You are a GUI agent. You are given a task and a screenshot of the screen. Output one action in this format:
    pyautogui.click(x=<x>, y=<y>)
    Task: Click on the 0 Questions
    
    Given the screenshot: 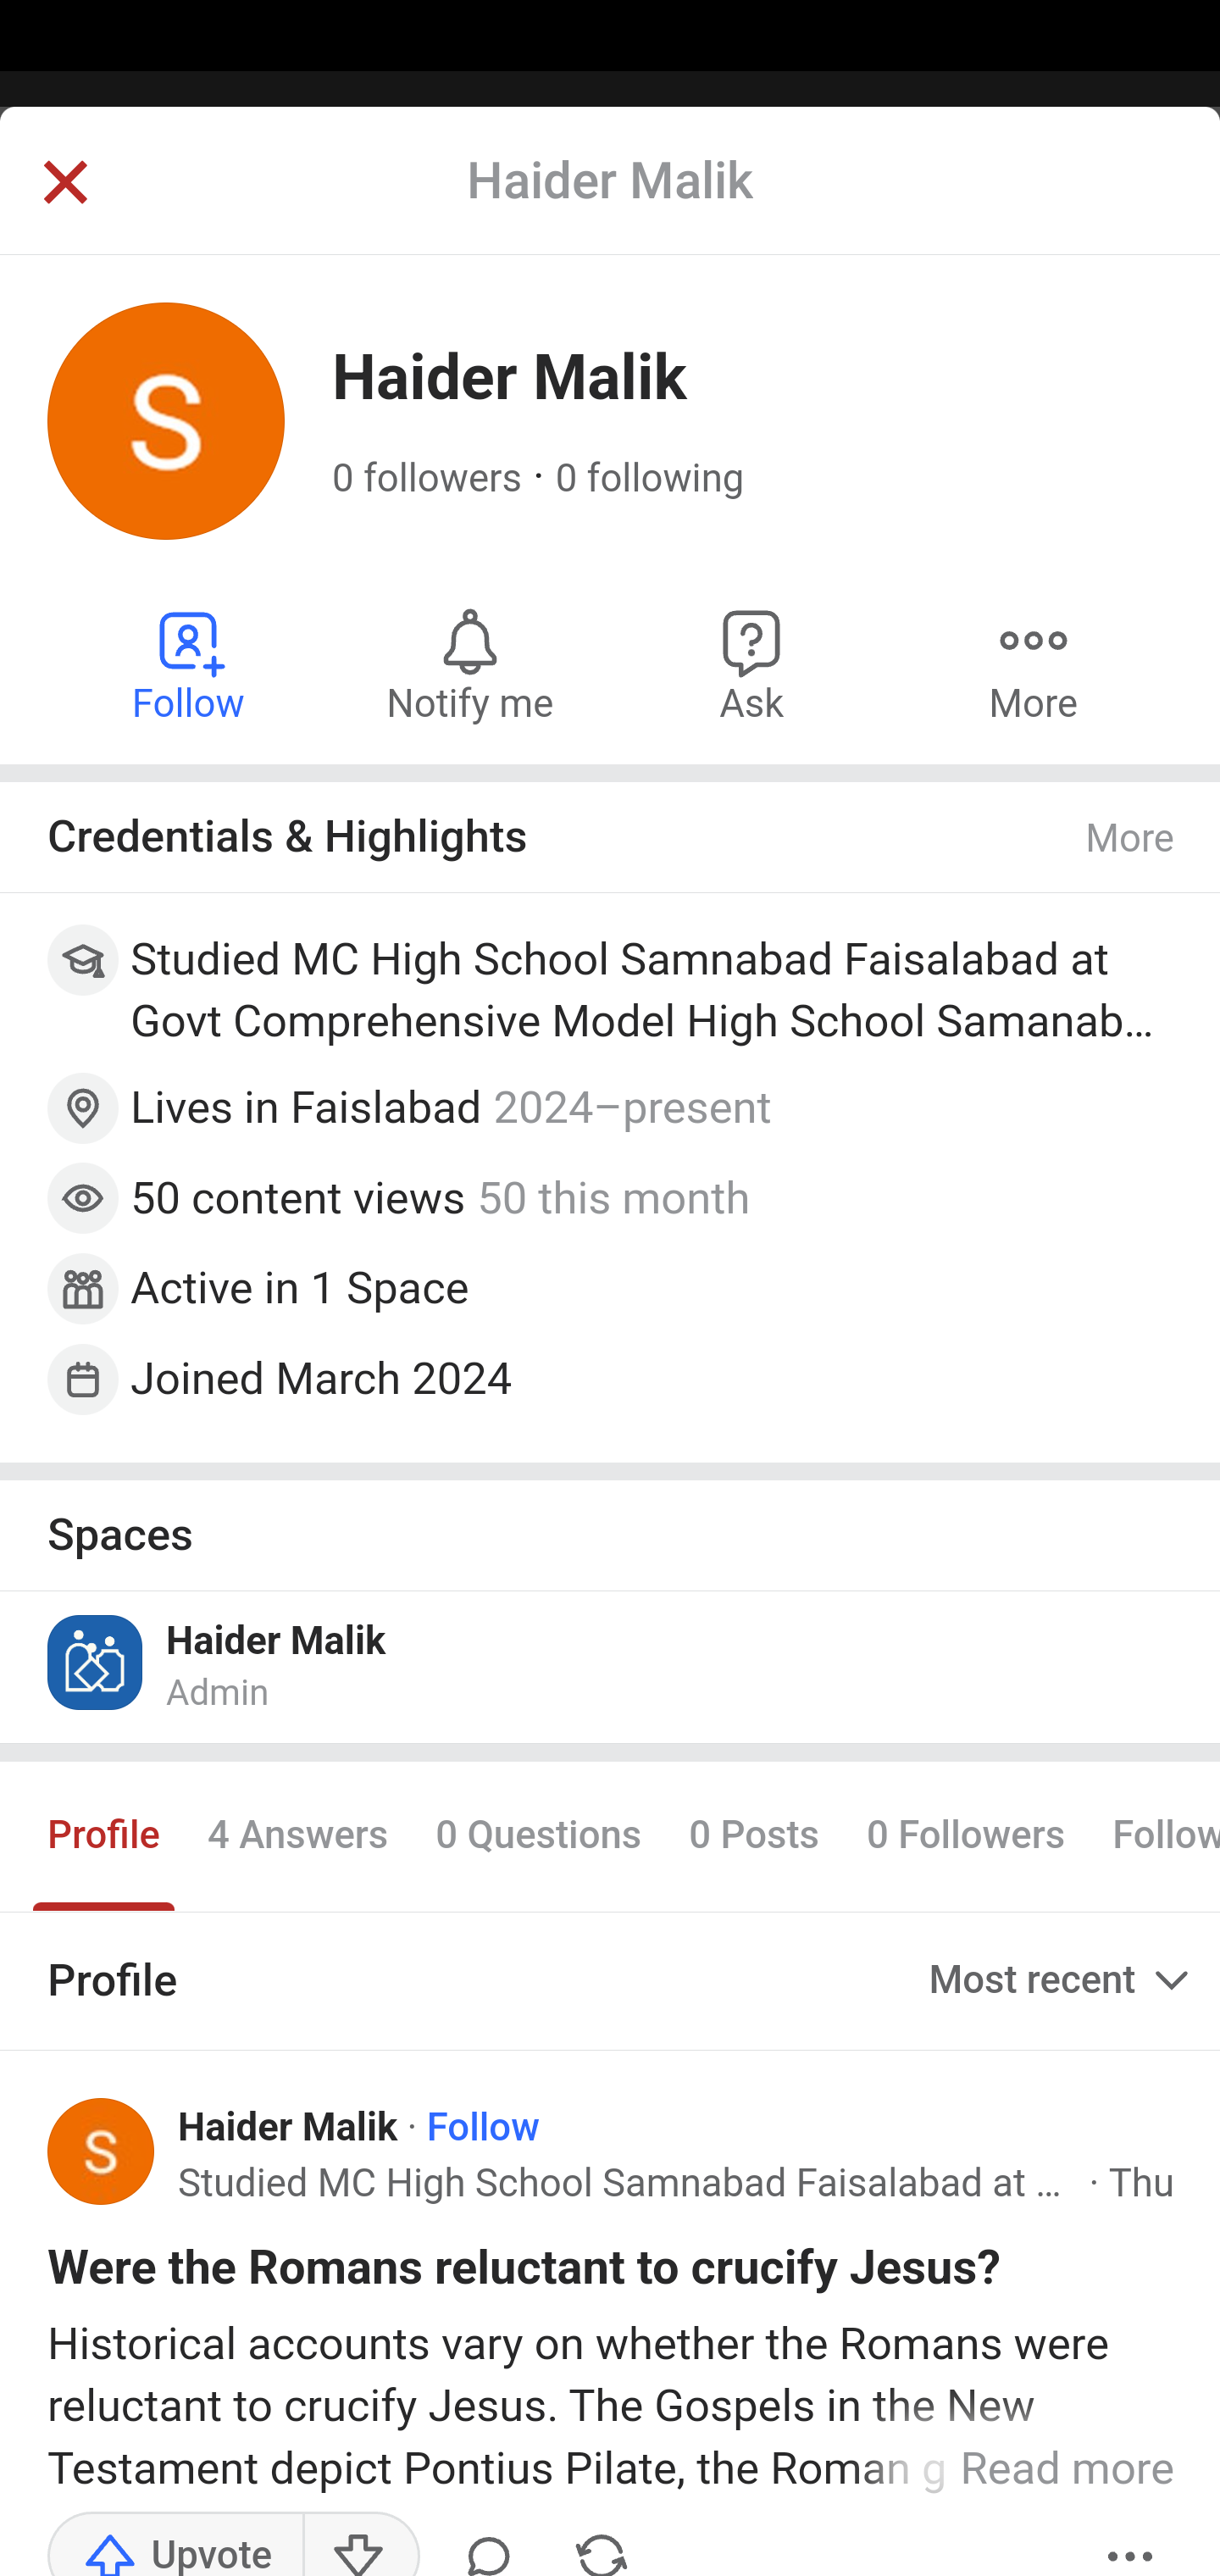 What is the action you would take?
    pyautogui.click(x=537, y=1836)
    